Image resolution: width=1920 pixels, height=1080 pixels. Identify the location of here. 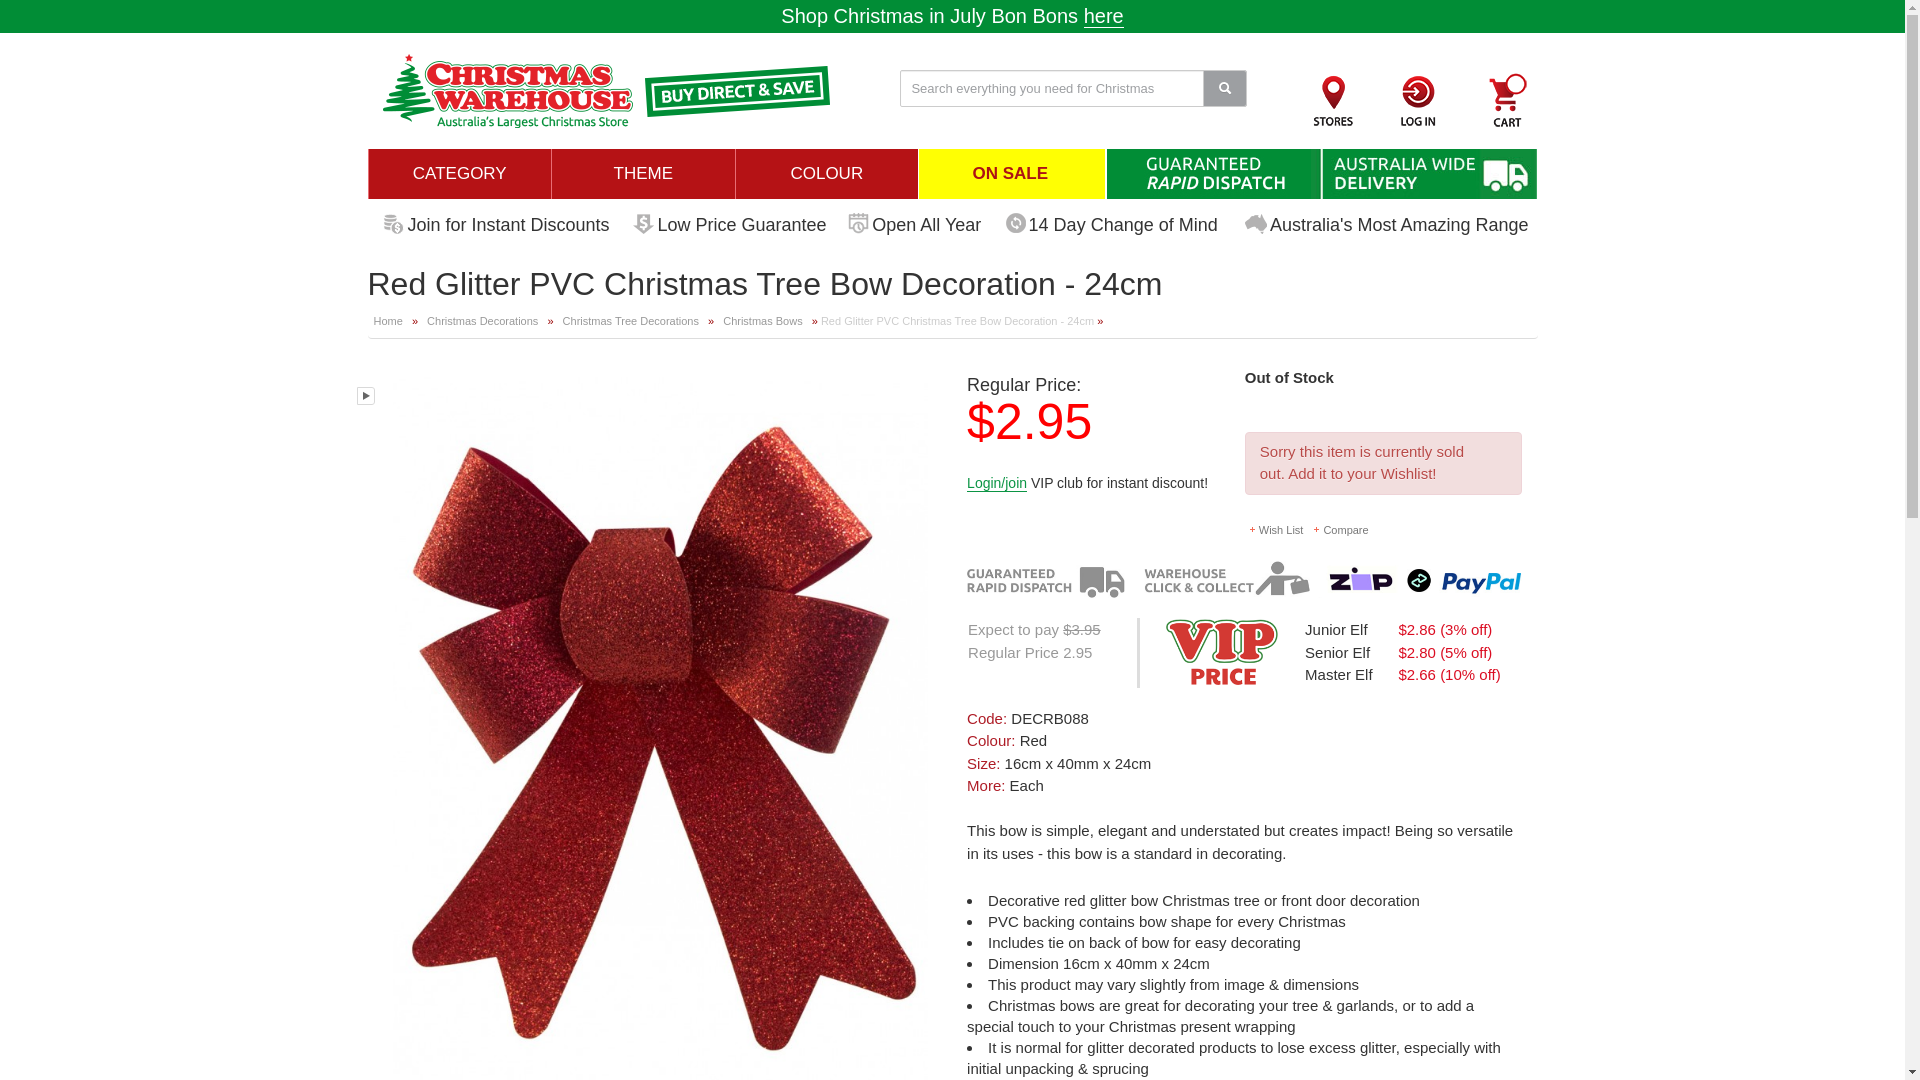
(1104, 16).